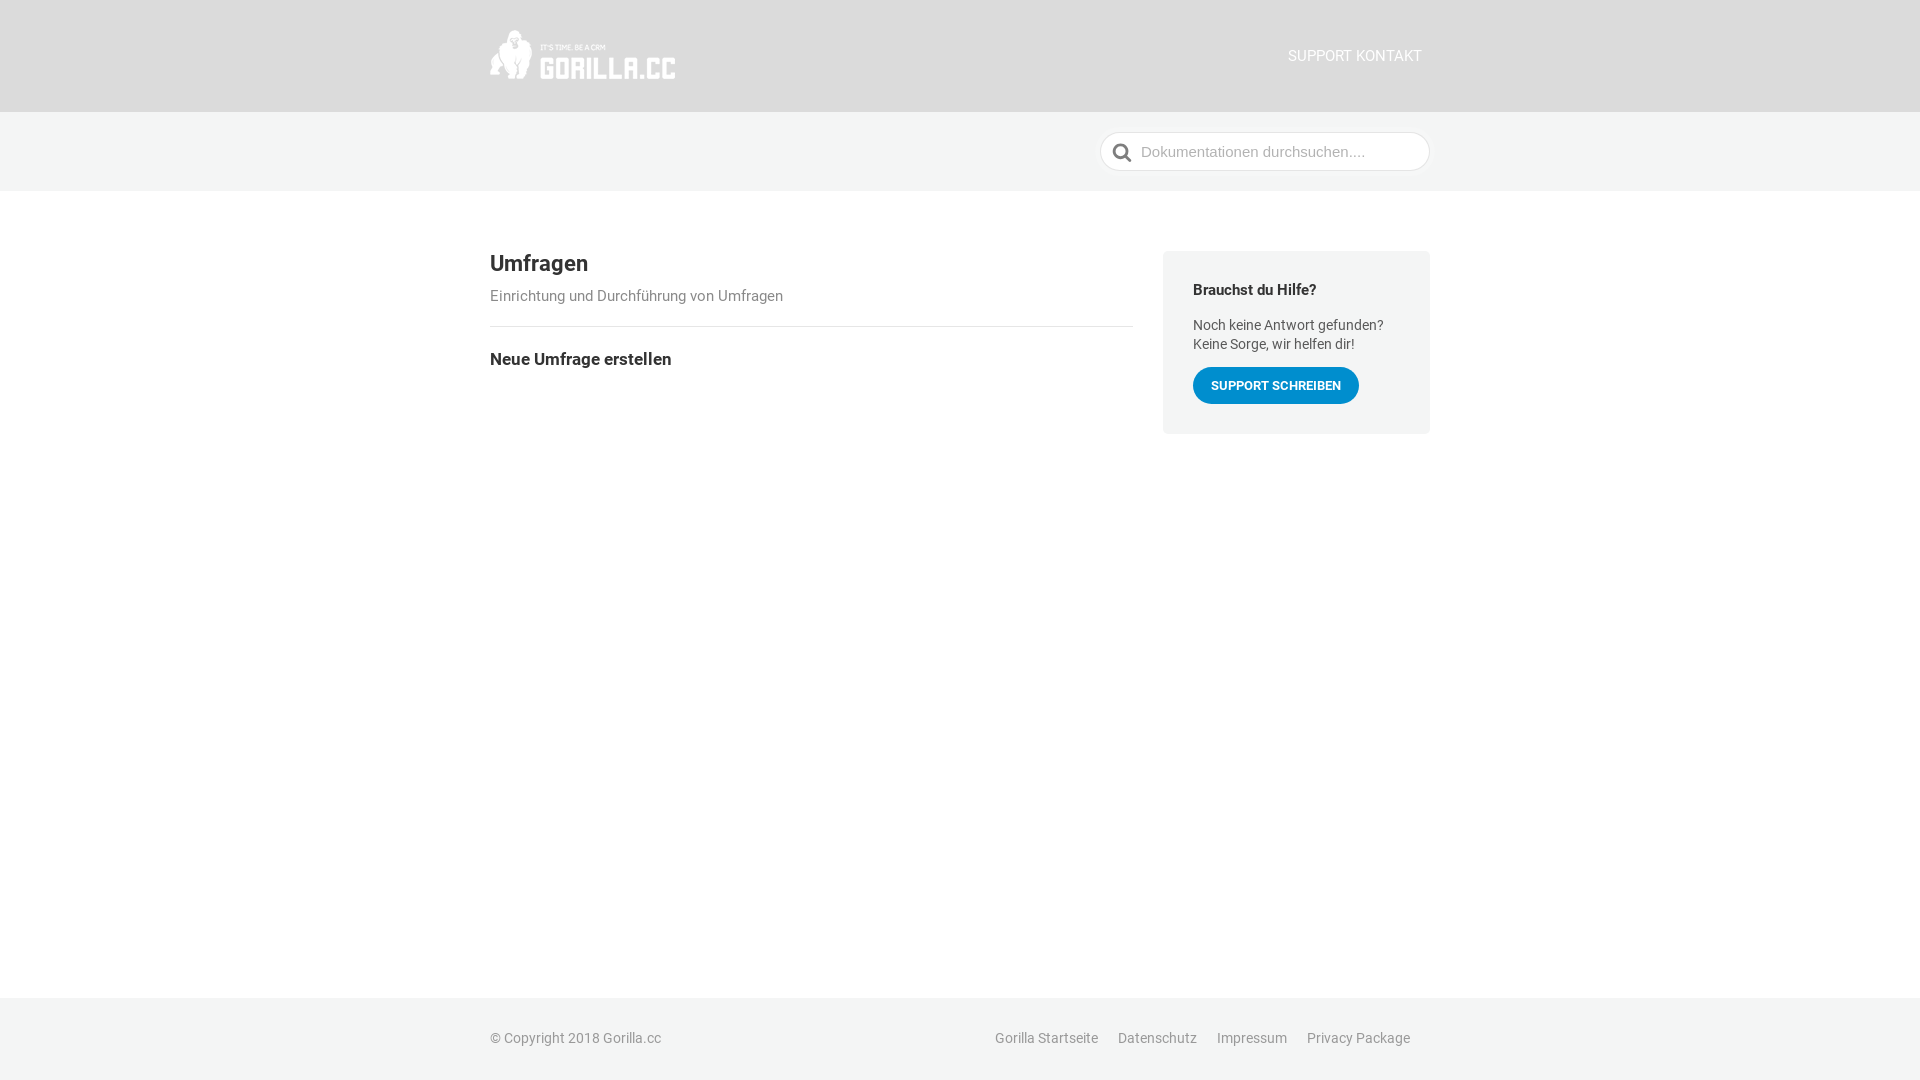 The height and width of the screenshot is (1080, 1920). What do you see at coordinates (1358, 1038) in the screenshot?
I see `Privacy Package` at bounding box center [1358, 1038].